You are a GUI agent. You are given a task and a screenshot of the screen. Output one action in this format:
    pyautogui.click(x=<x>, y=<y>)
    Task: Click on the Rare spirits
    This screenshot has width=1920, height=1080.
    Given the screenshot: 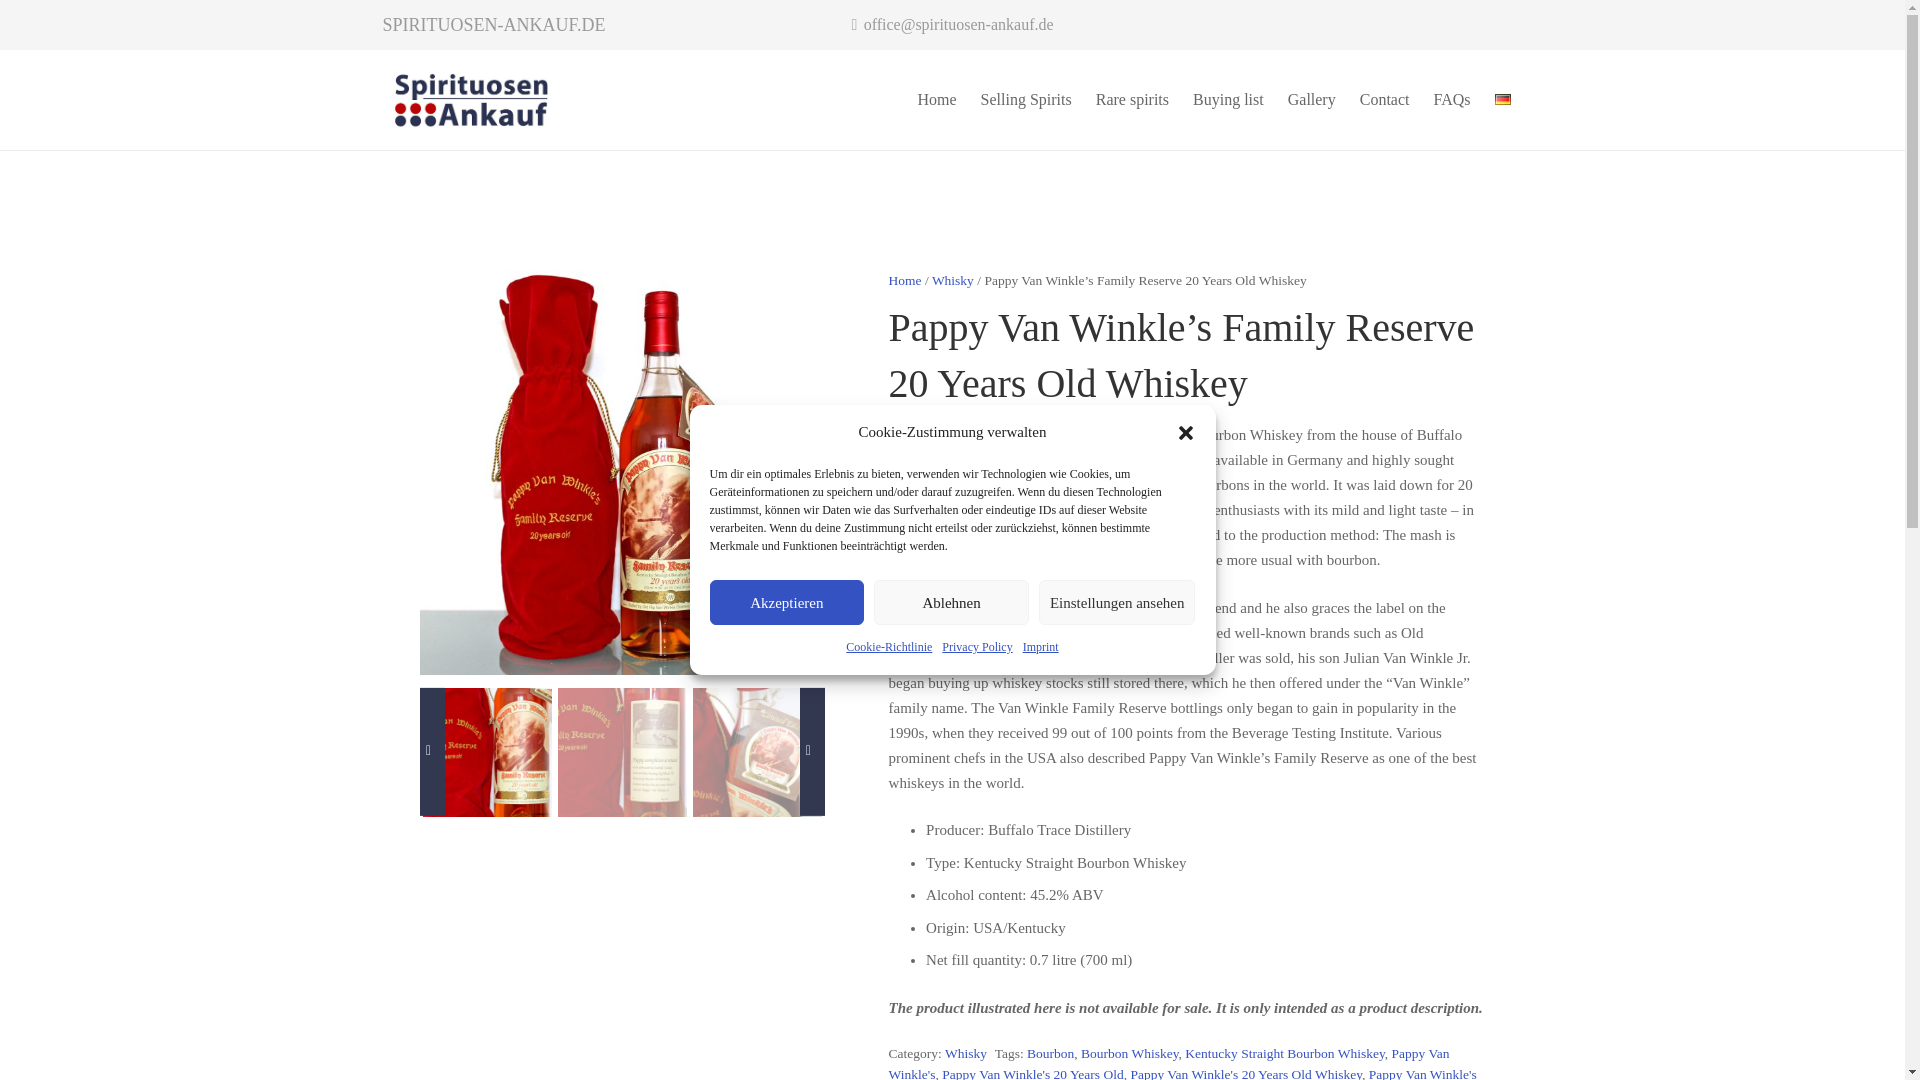 What is the action you would take?
    pyautogui.click(x=1132, y=100)
    